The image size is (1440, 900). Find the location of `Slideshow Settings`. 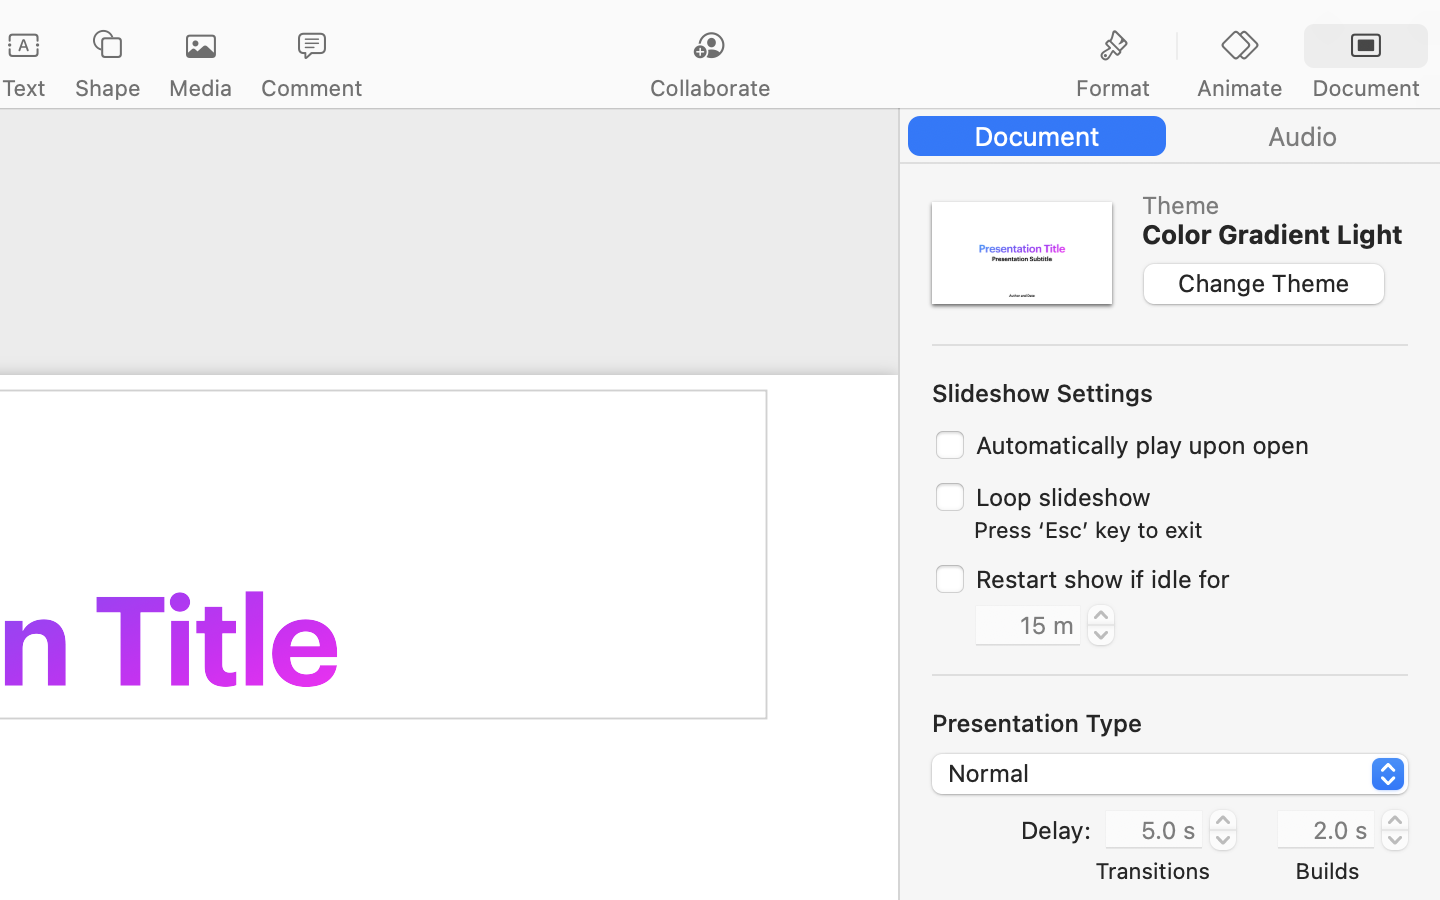

Slideshow Settings is located at coordinates (1043, 393).